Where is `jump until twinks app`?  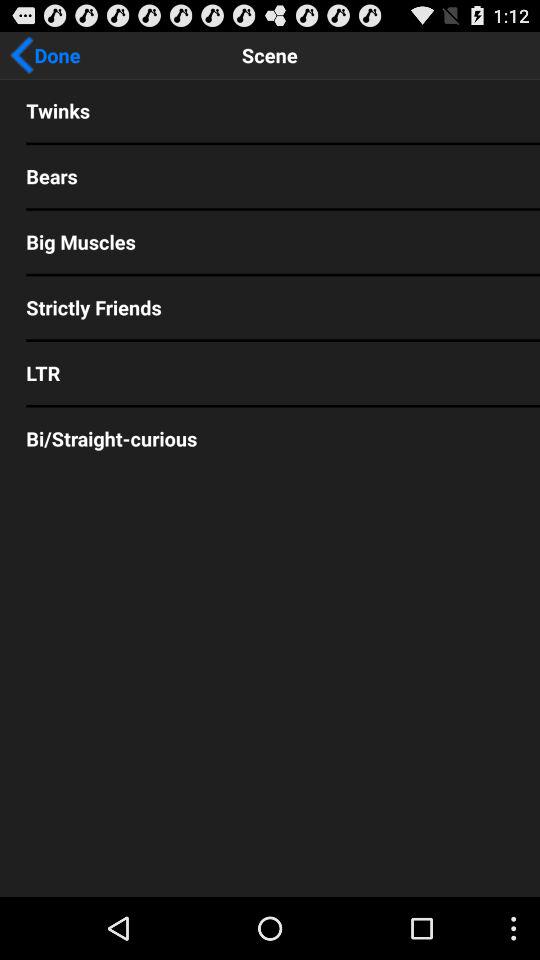
jump until twinks app is located at coordinates (270, 110).